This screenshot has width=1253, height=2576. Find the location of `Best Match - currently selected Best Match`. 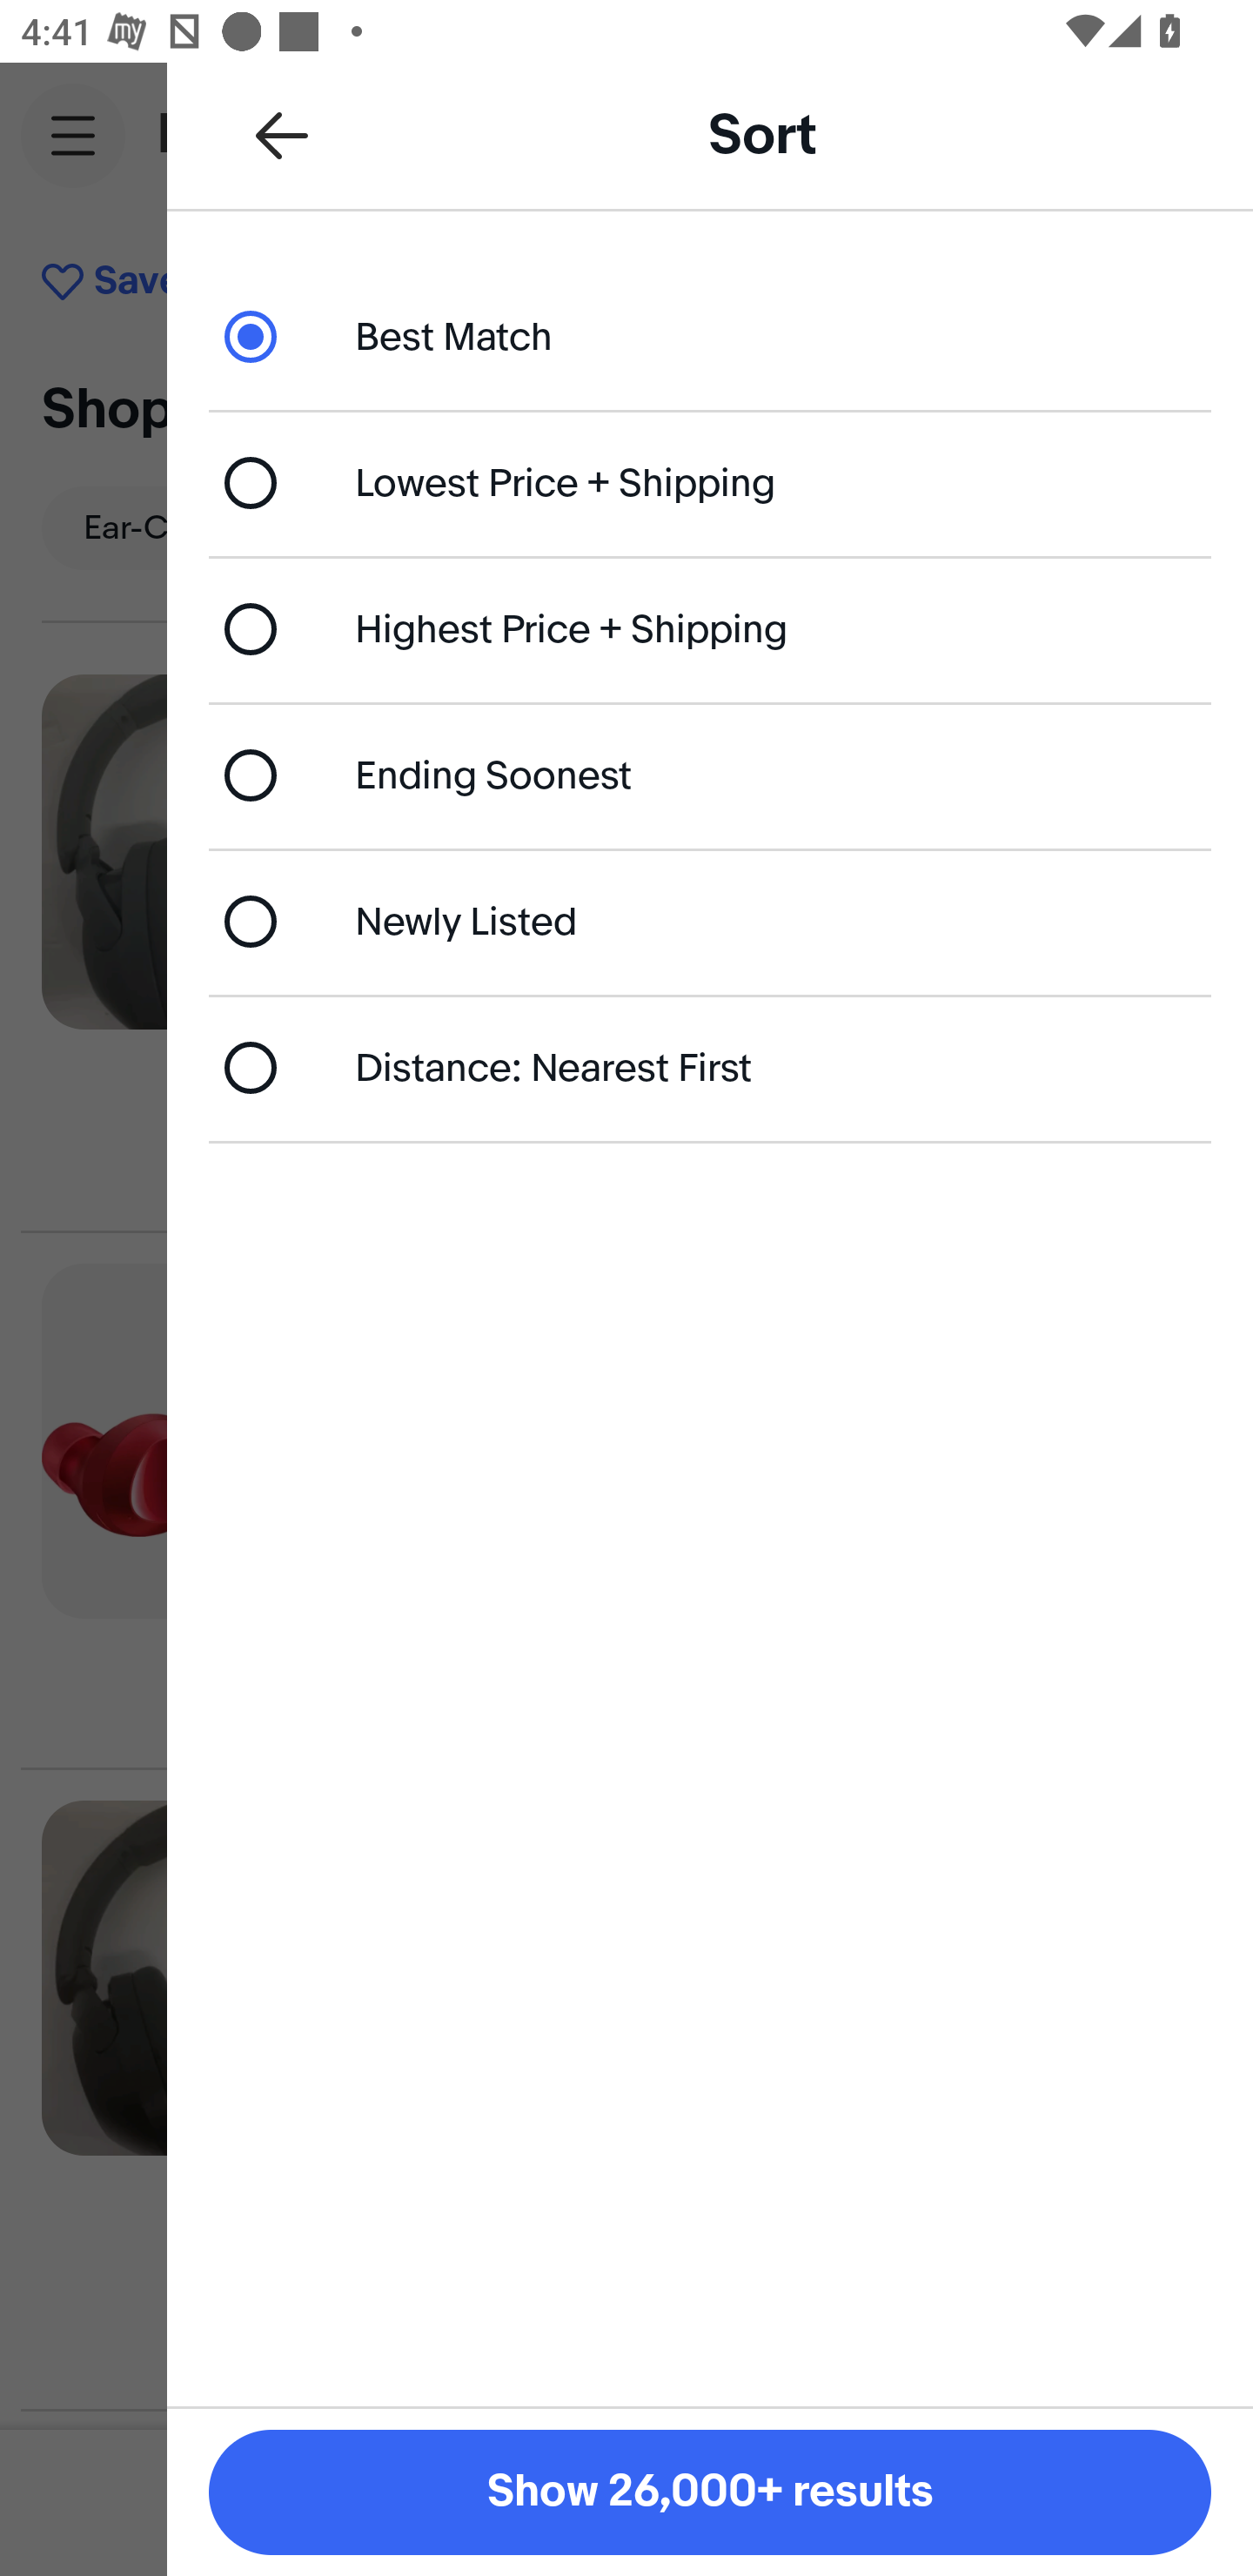

Best Match - currently selected Best Match is located at coordinates (710, 336).